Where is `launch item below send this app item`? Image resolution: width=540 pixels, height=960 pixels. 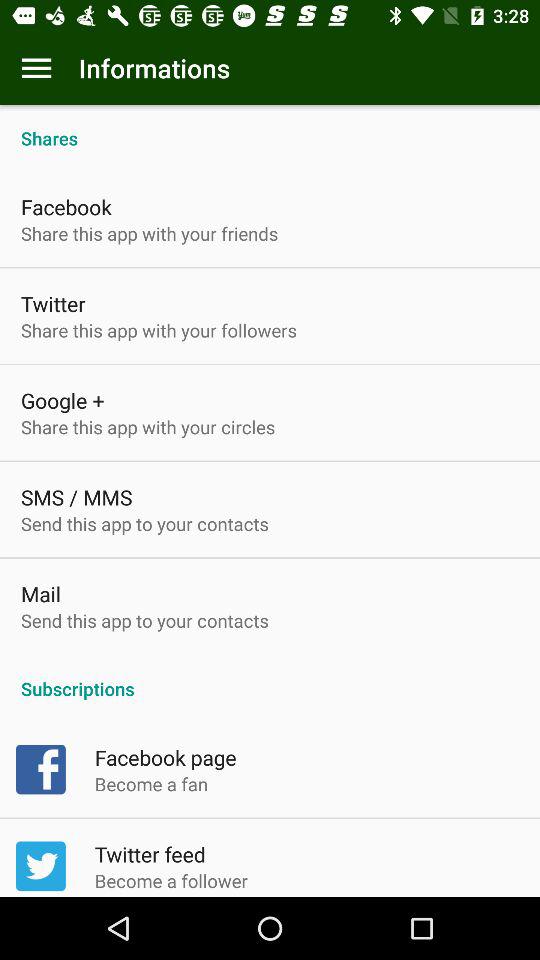
launch item below send this app item is located at coordinates (270, 678).